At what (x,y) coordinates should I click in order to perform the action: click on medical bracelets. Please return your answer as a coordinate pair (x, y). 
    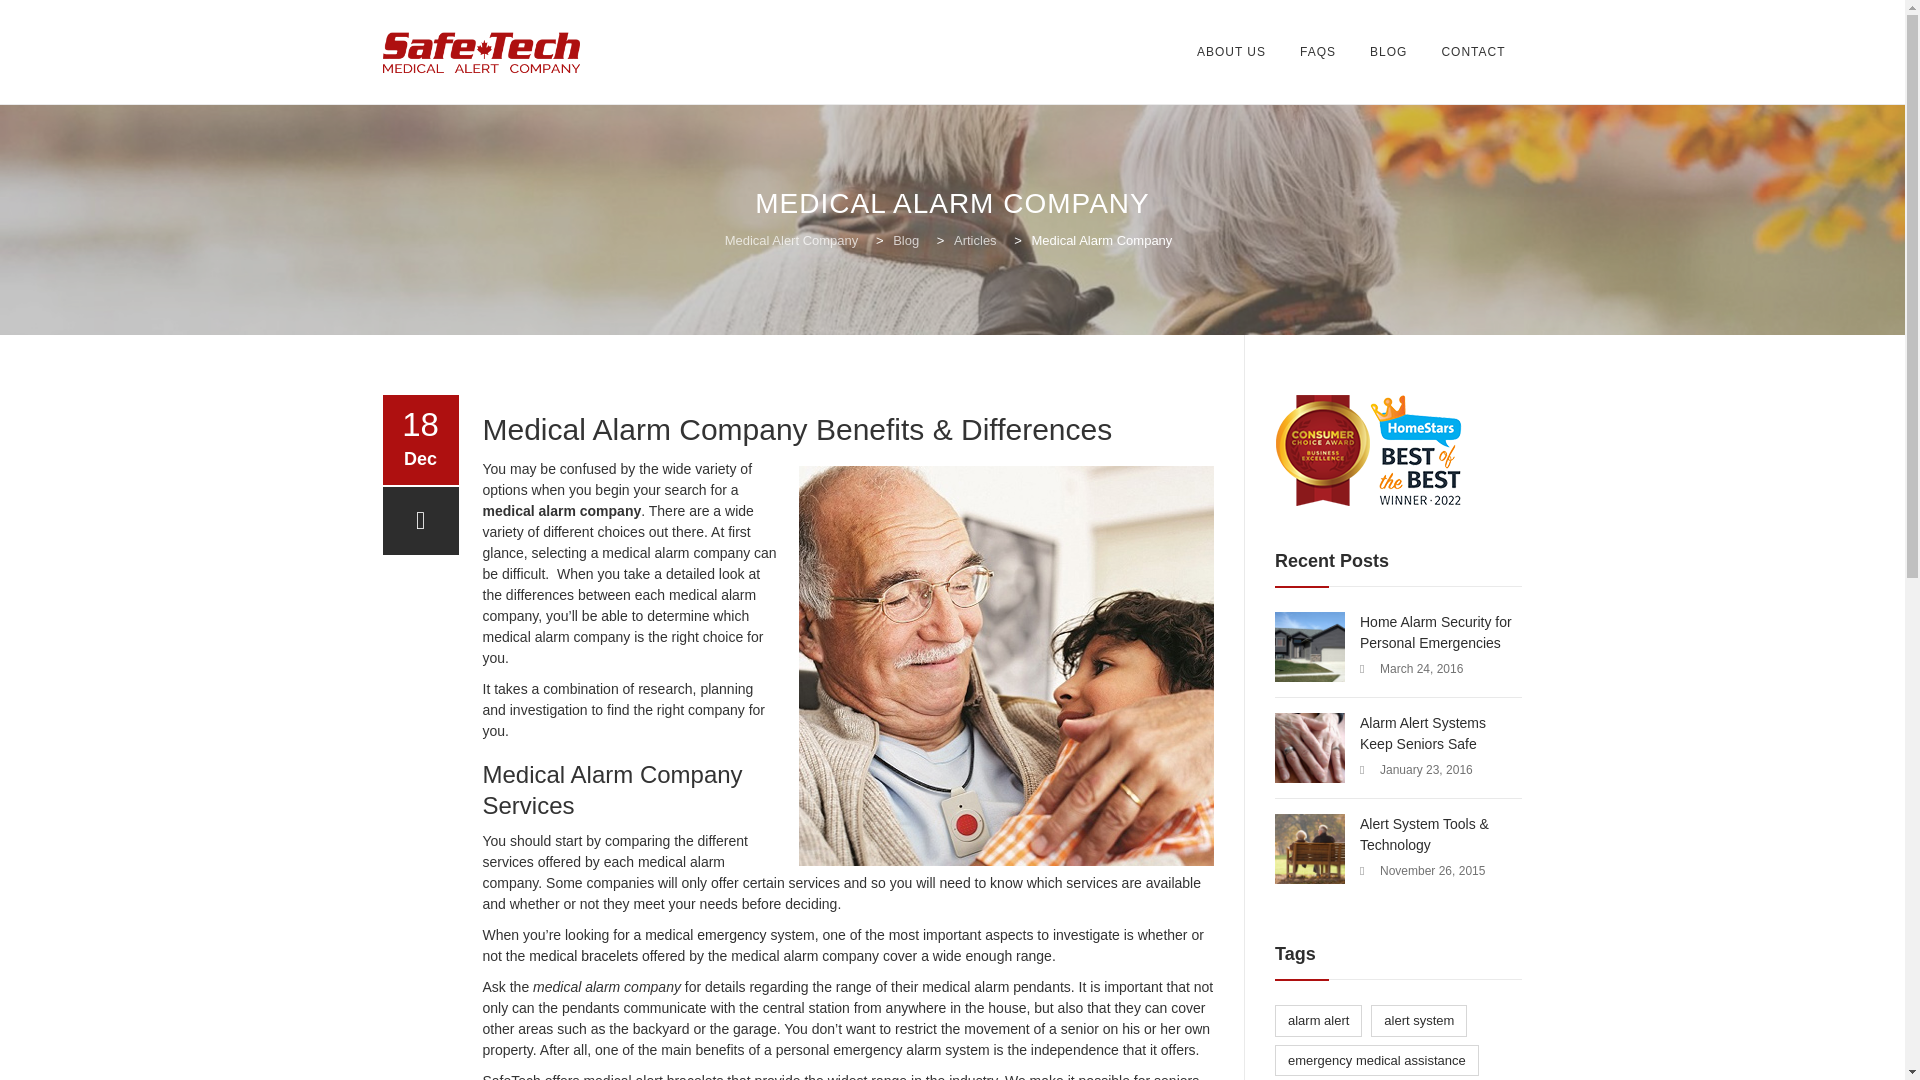
    Looking at the image, I should click on (583, 956).